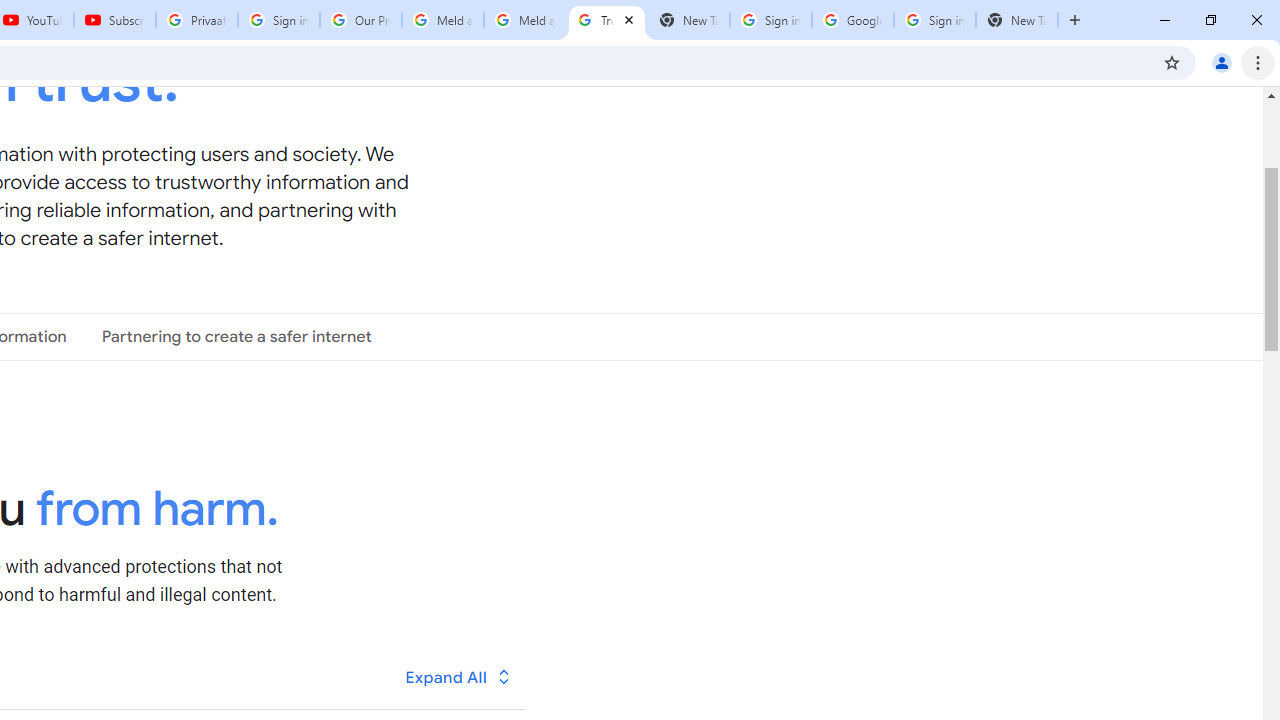 The height and width of the screenshot is (720, 1280). I want to click on New Tab, so click(1016, 20).